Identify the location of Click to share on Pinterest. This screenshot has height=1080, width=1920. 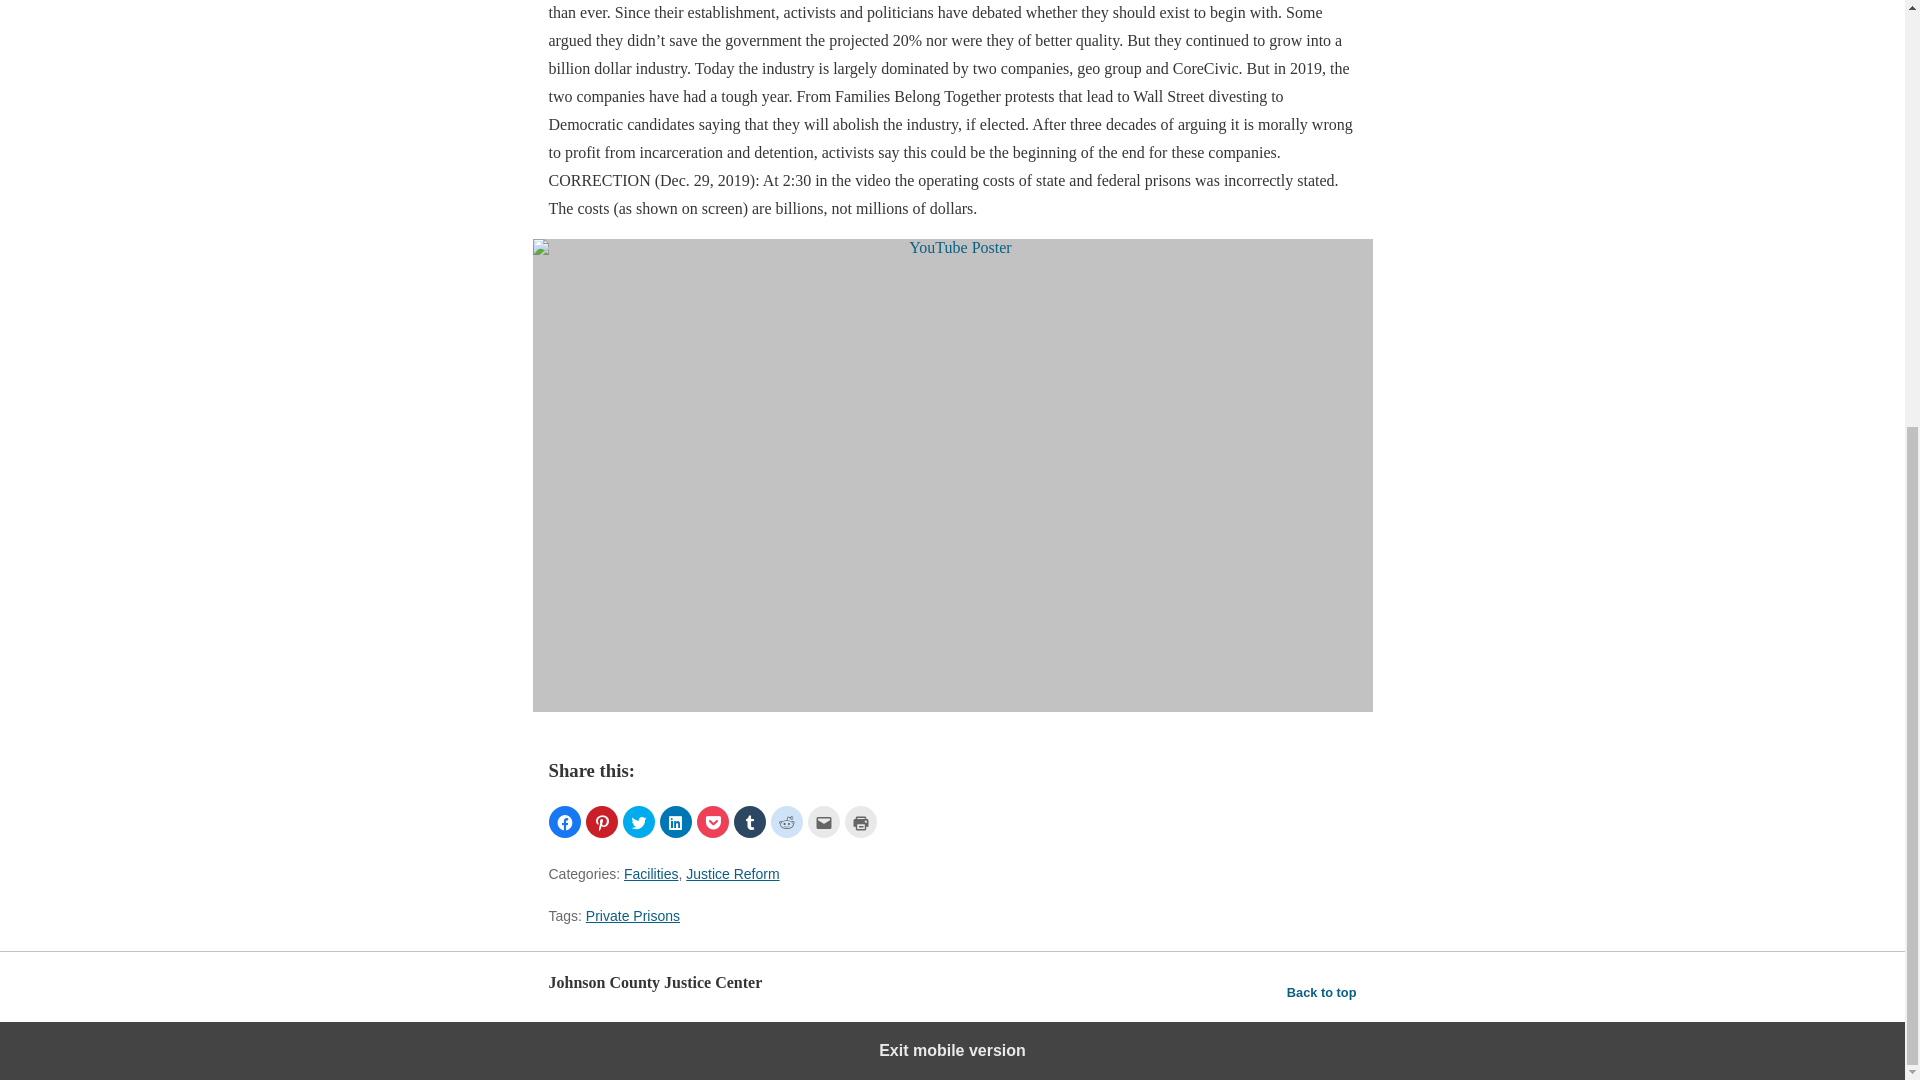
(602, 822).